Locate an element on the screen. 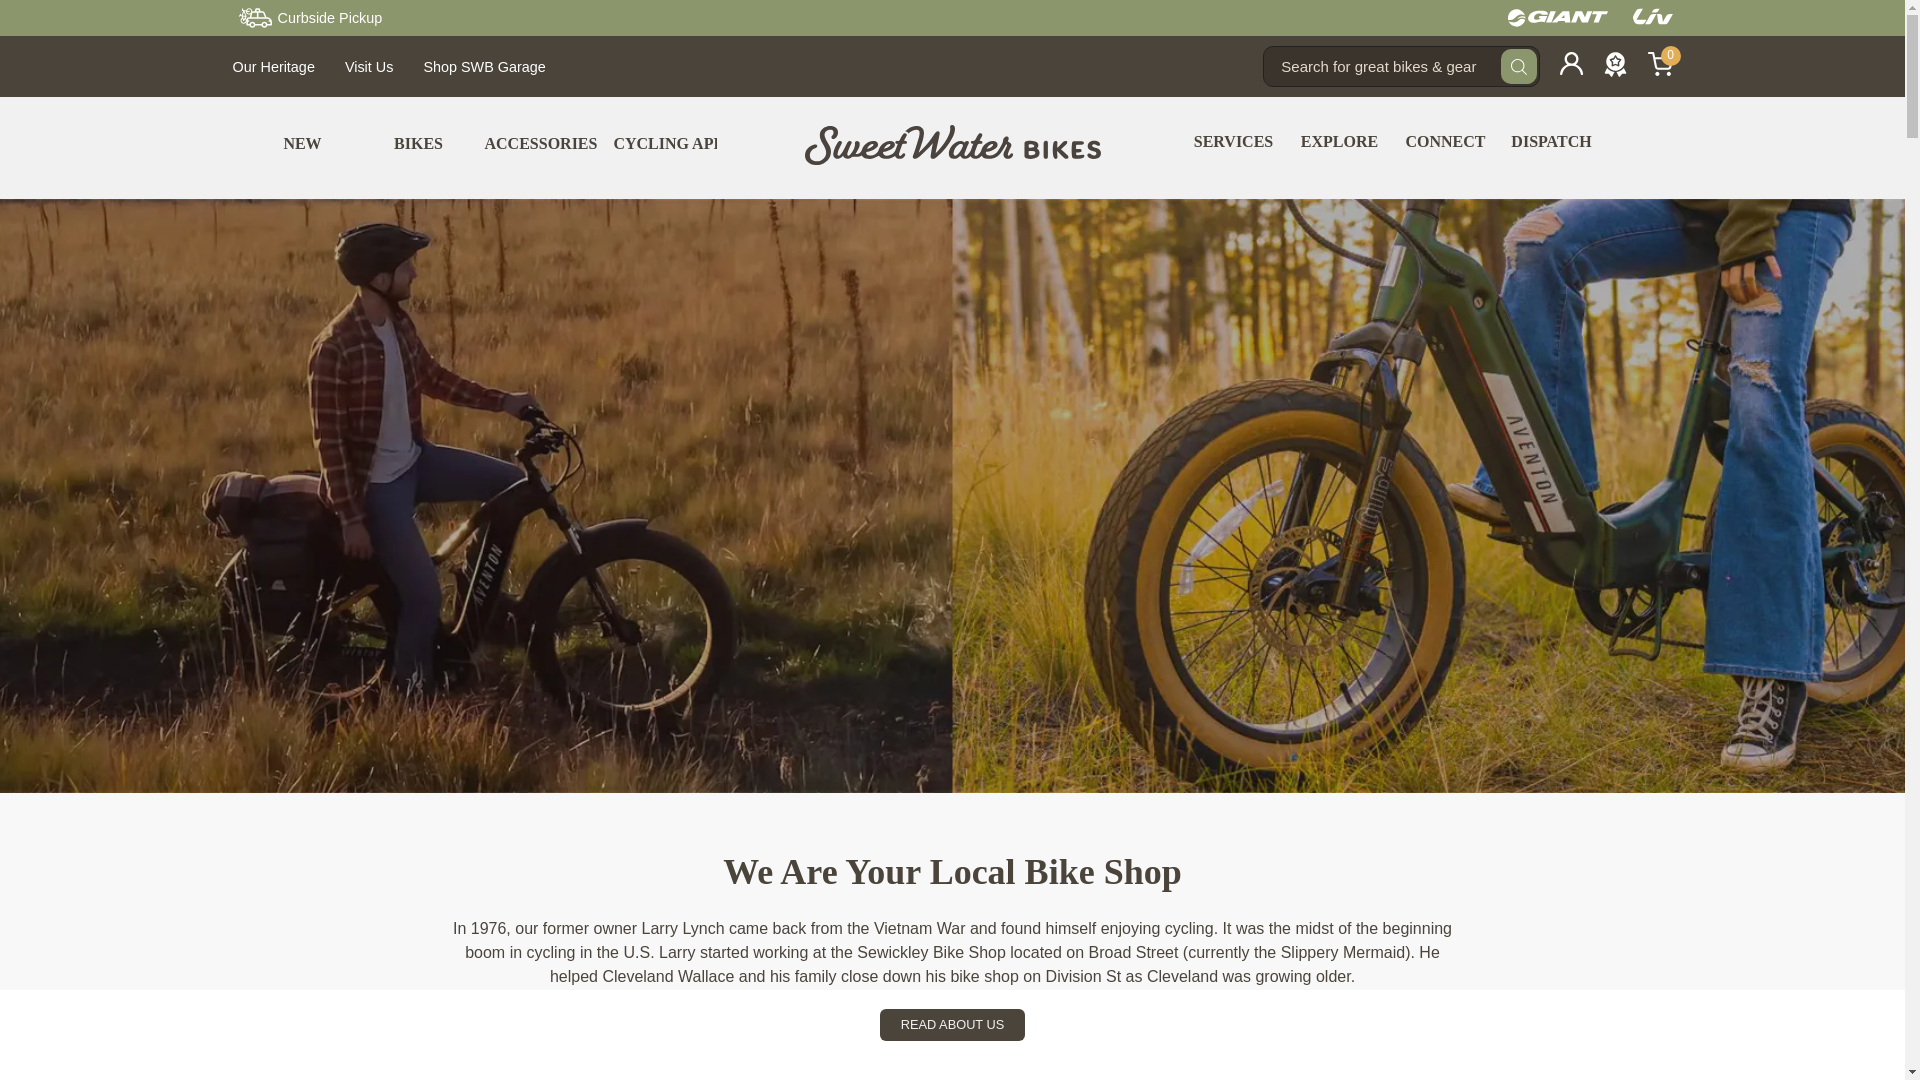  ACCESSORIES is located at coordinates (540, 144).